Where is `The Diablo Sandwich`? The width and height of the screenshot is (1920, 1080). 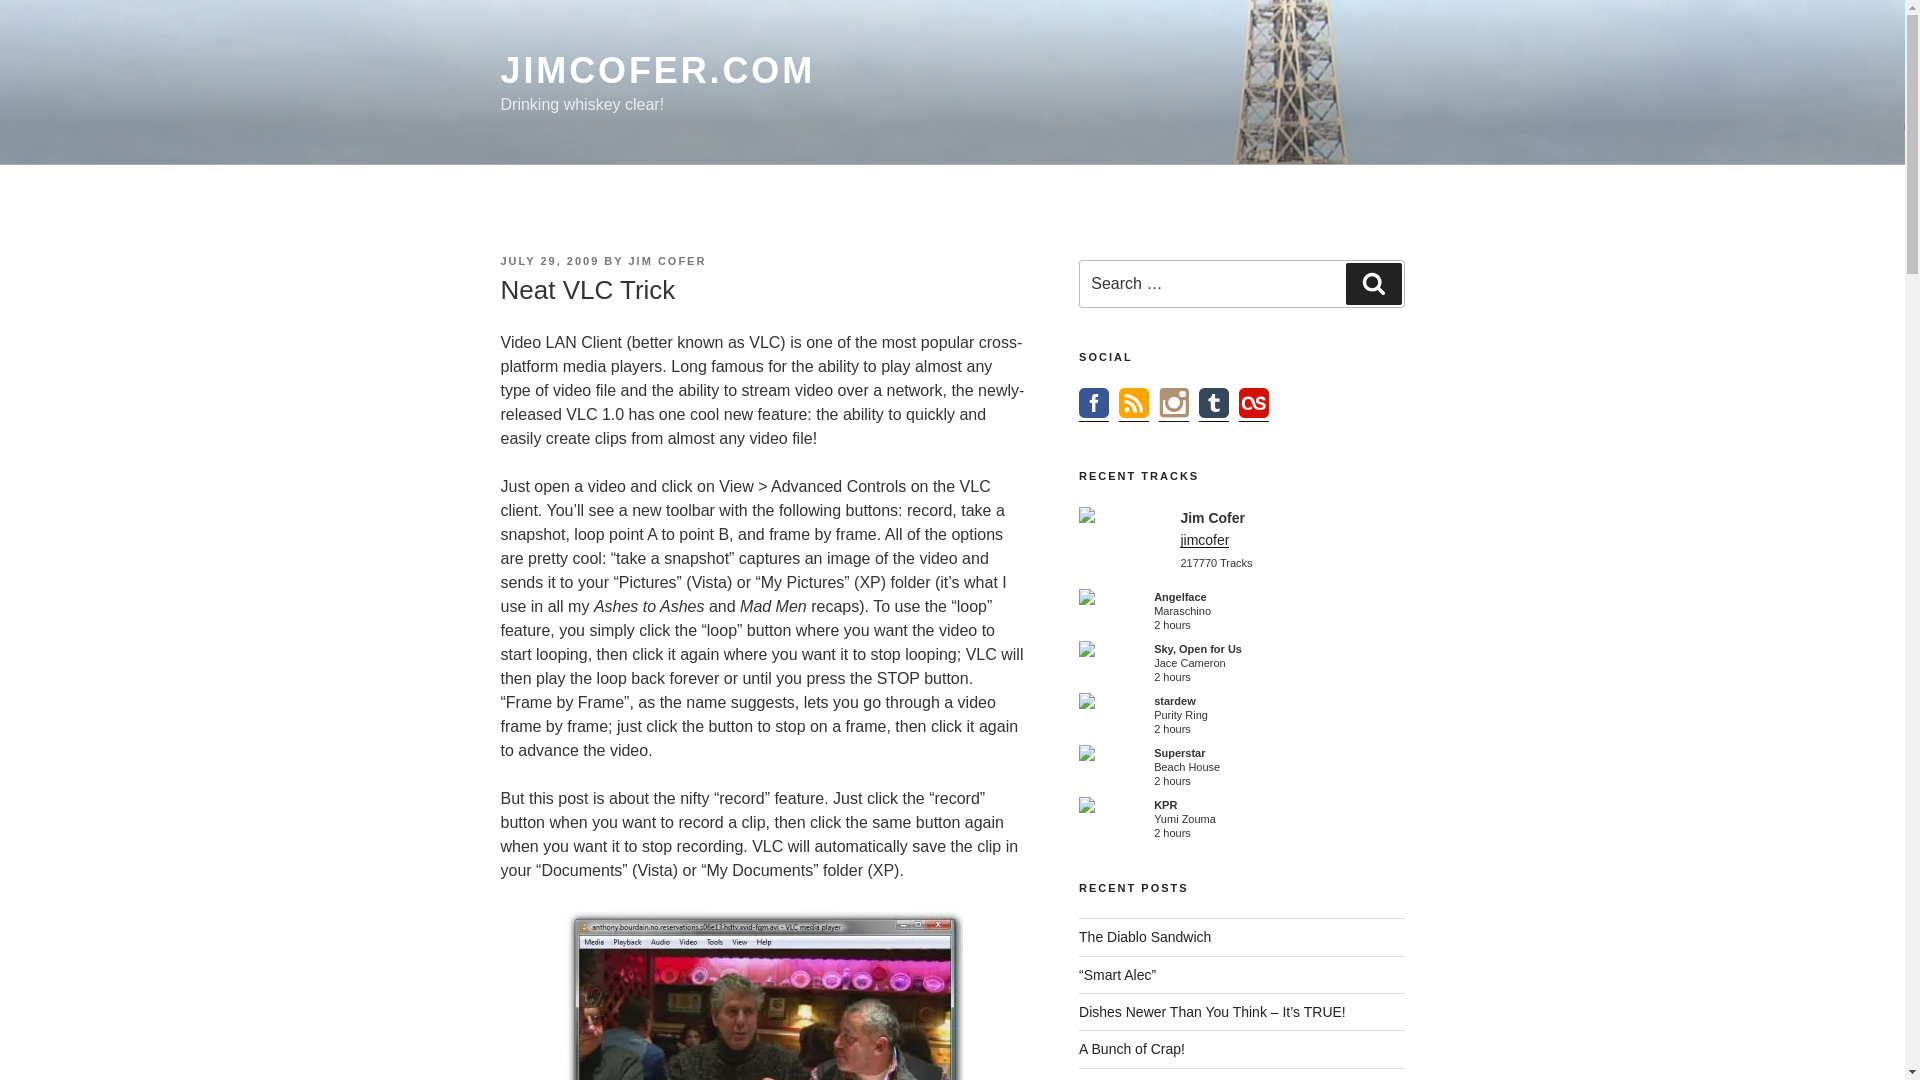 The Diablo Sandwich is located at coordinates (1145, 936).